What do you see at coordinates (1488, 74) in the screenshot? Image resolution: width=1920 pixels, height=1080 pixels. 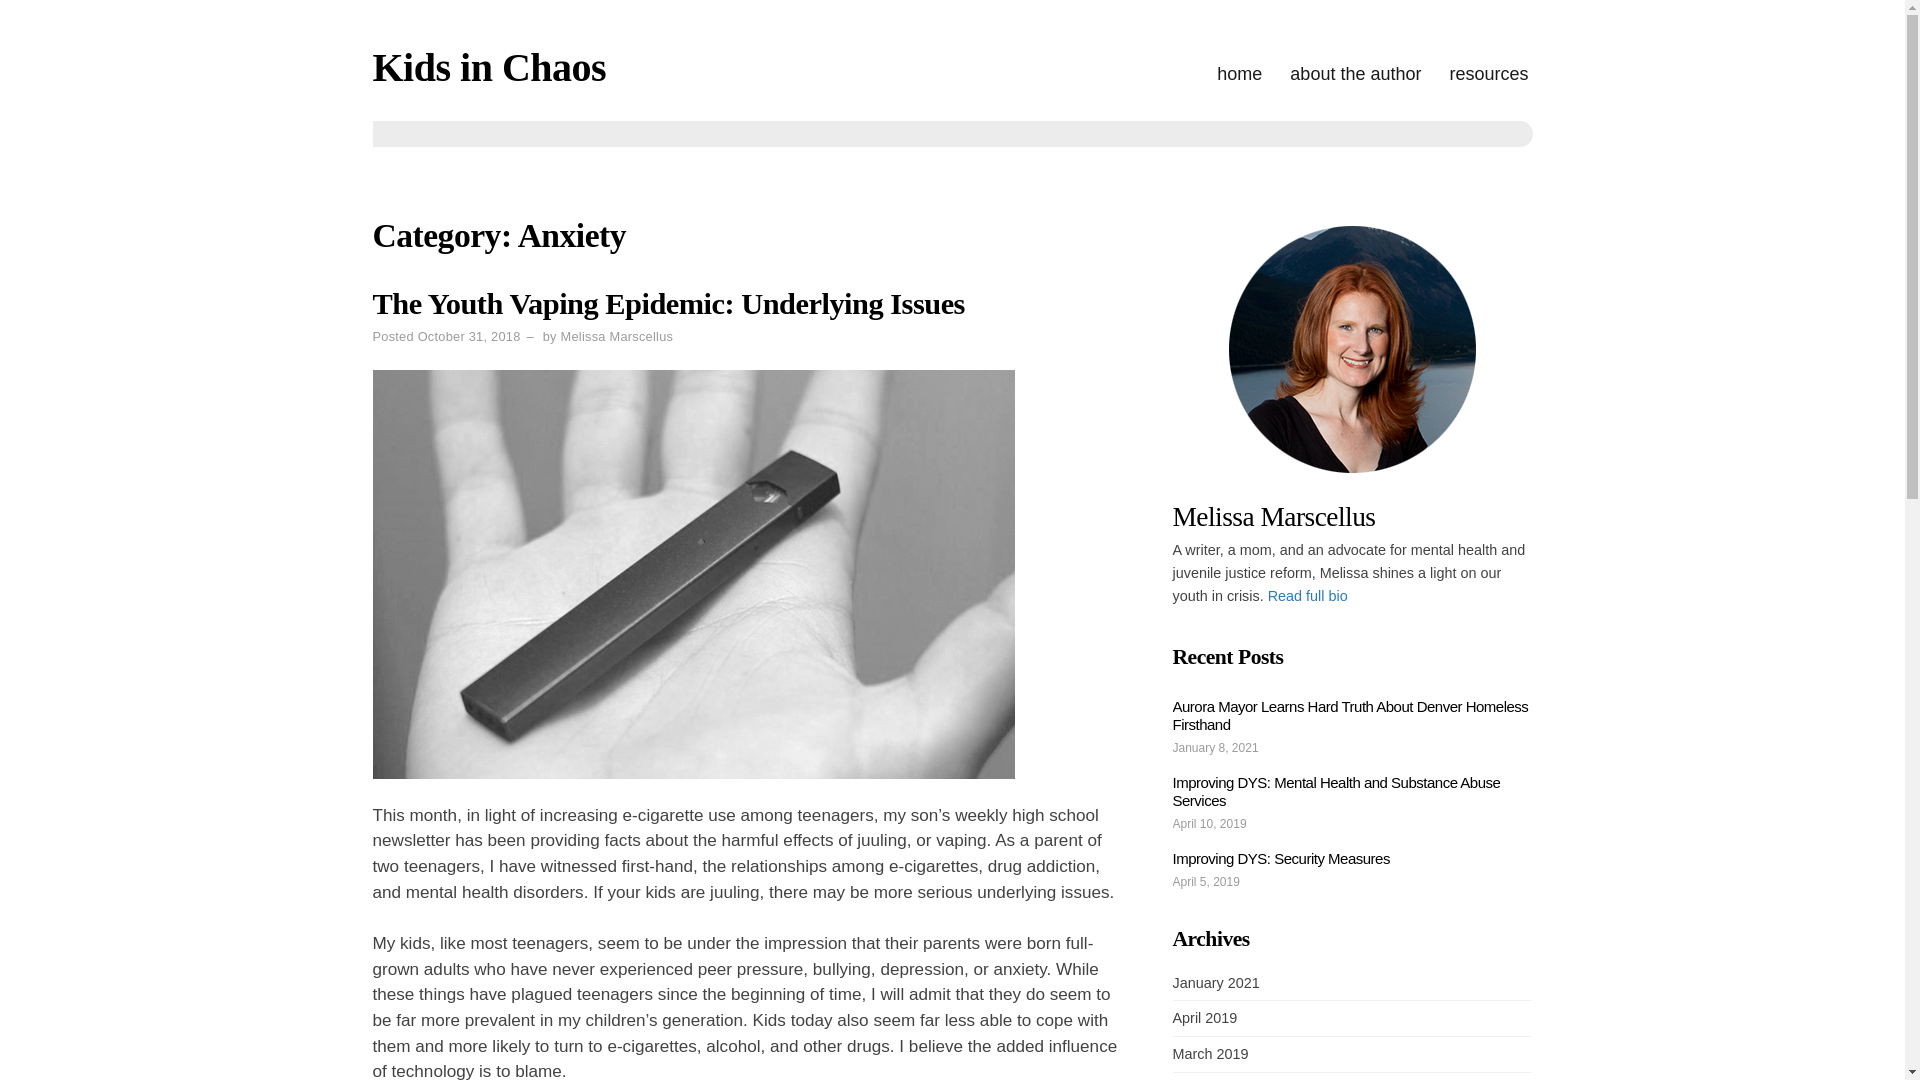 I see `resources` at bounding box center [1488, 74].